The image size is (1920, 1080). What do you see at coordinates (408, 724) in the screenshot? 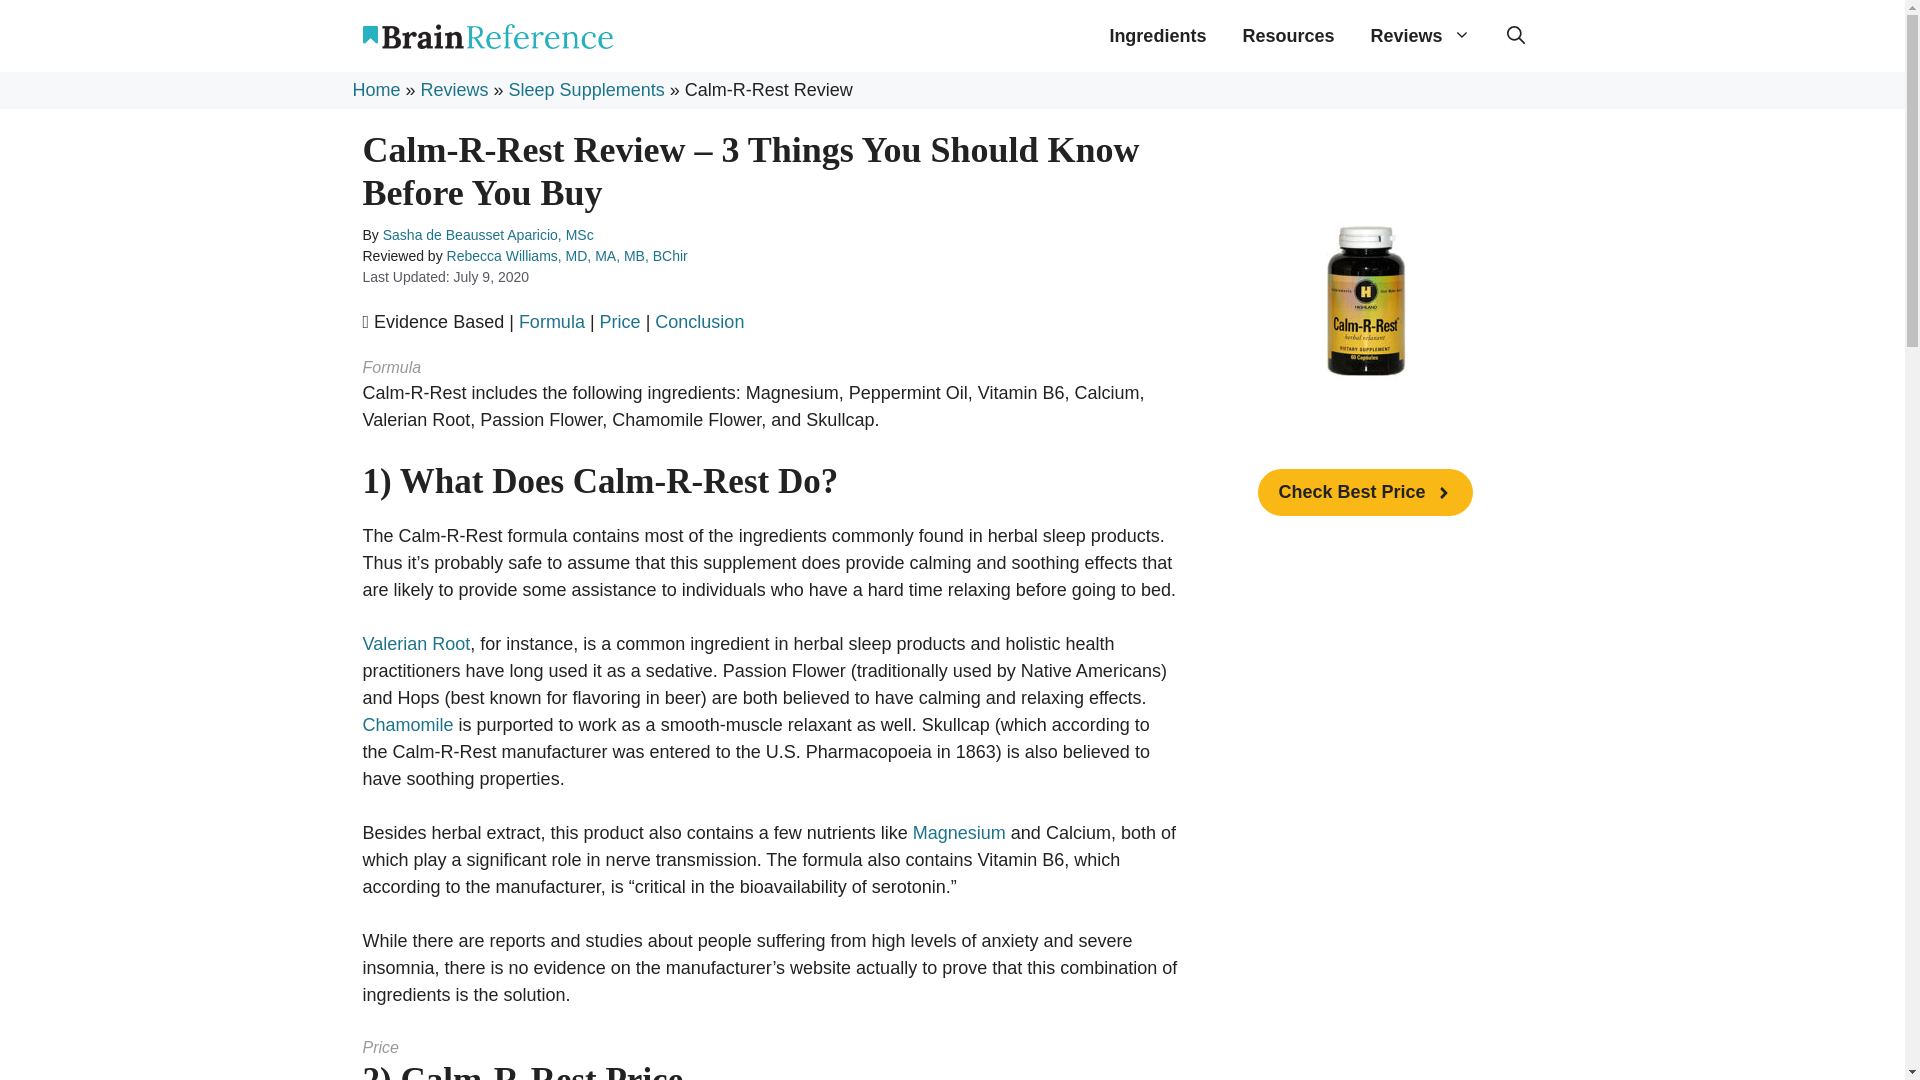
I see `Chamomile` at bounding box center [408, 724].